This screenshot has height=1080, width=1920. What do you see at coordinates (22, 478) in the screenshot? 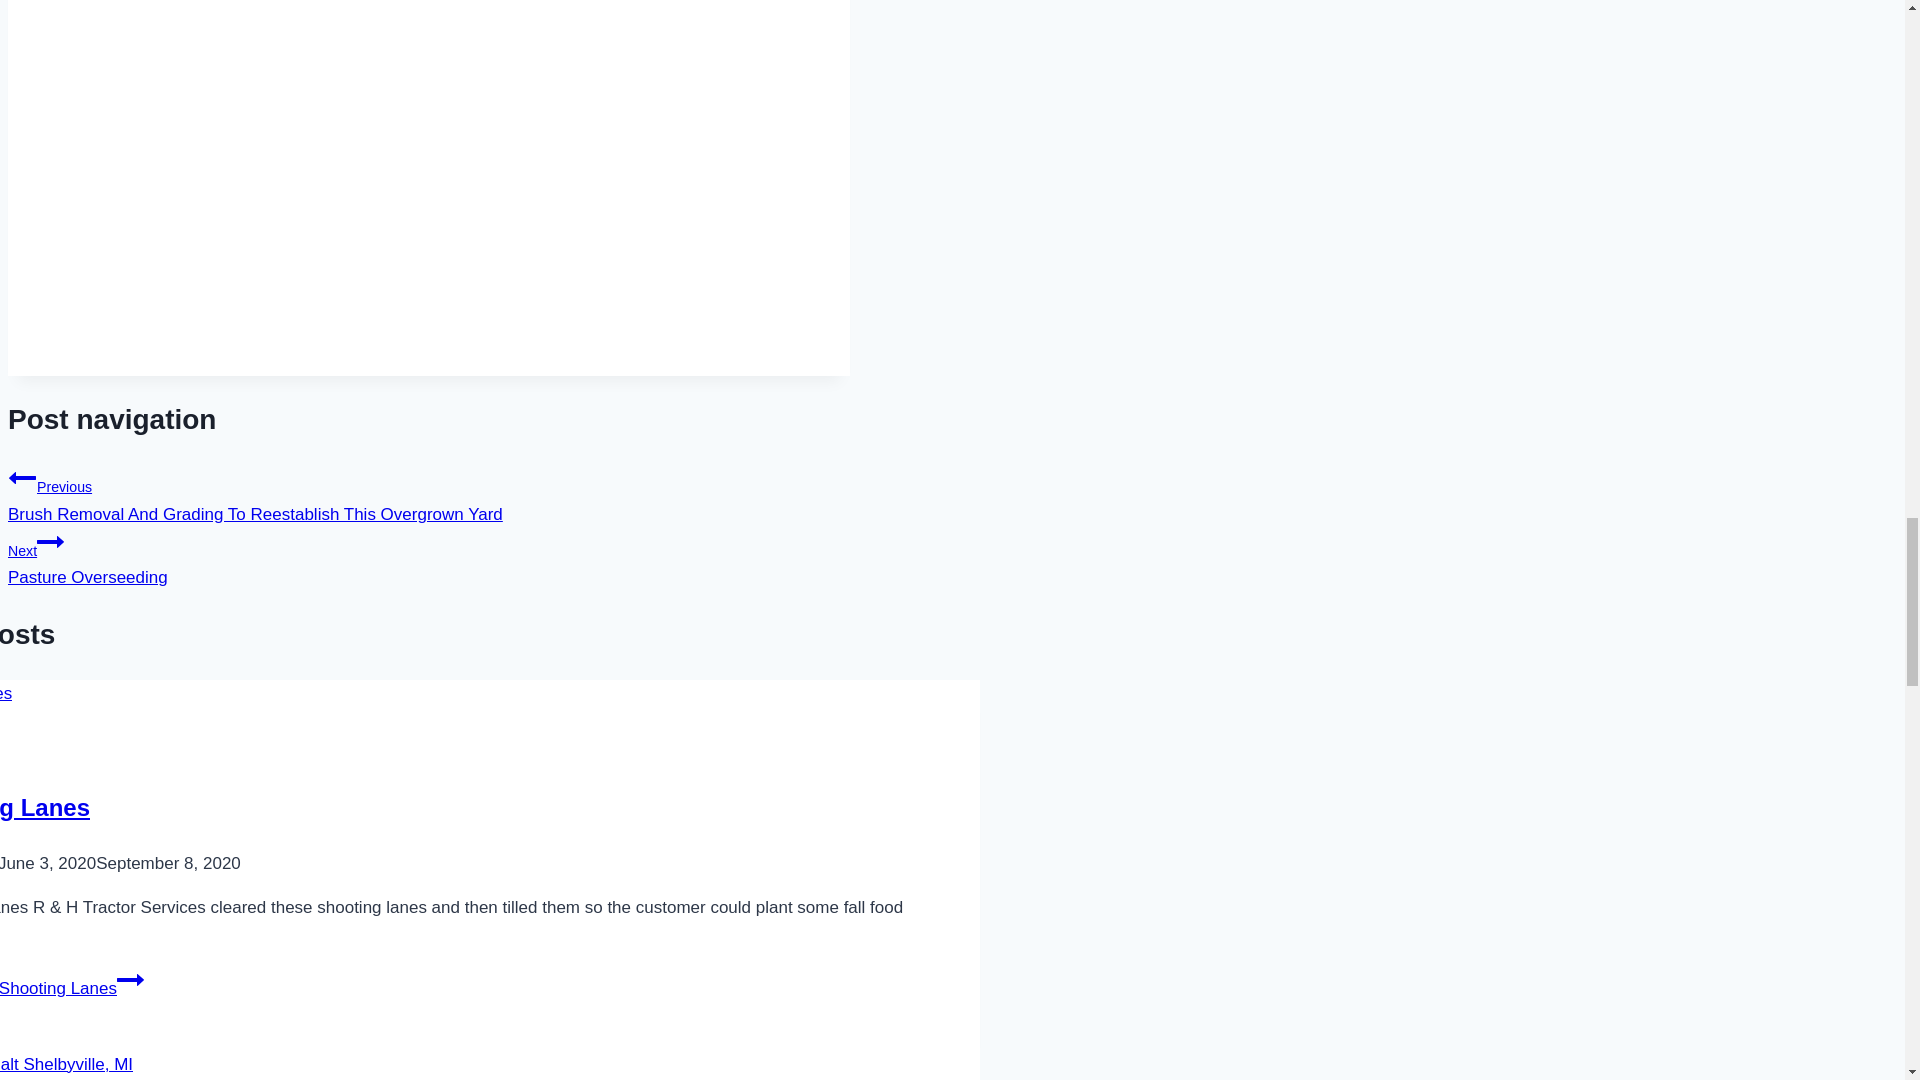
I see `Continue` at bounding box center [22, 478].